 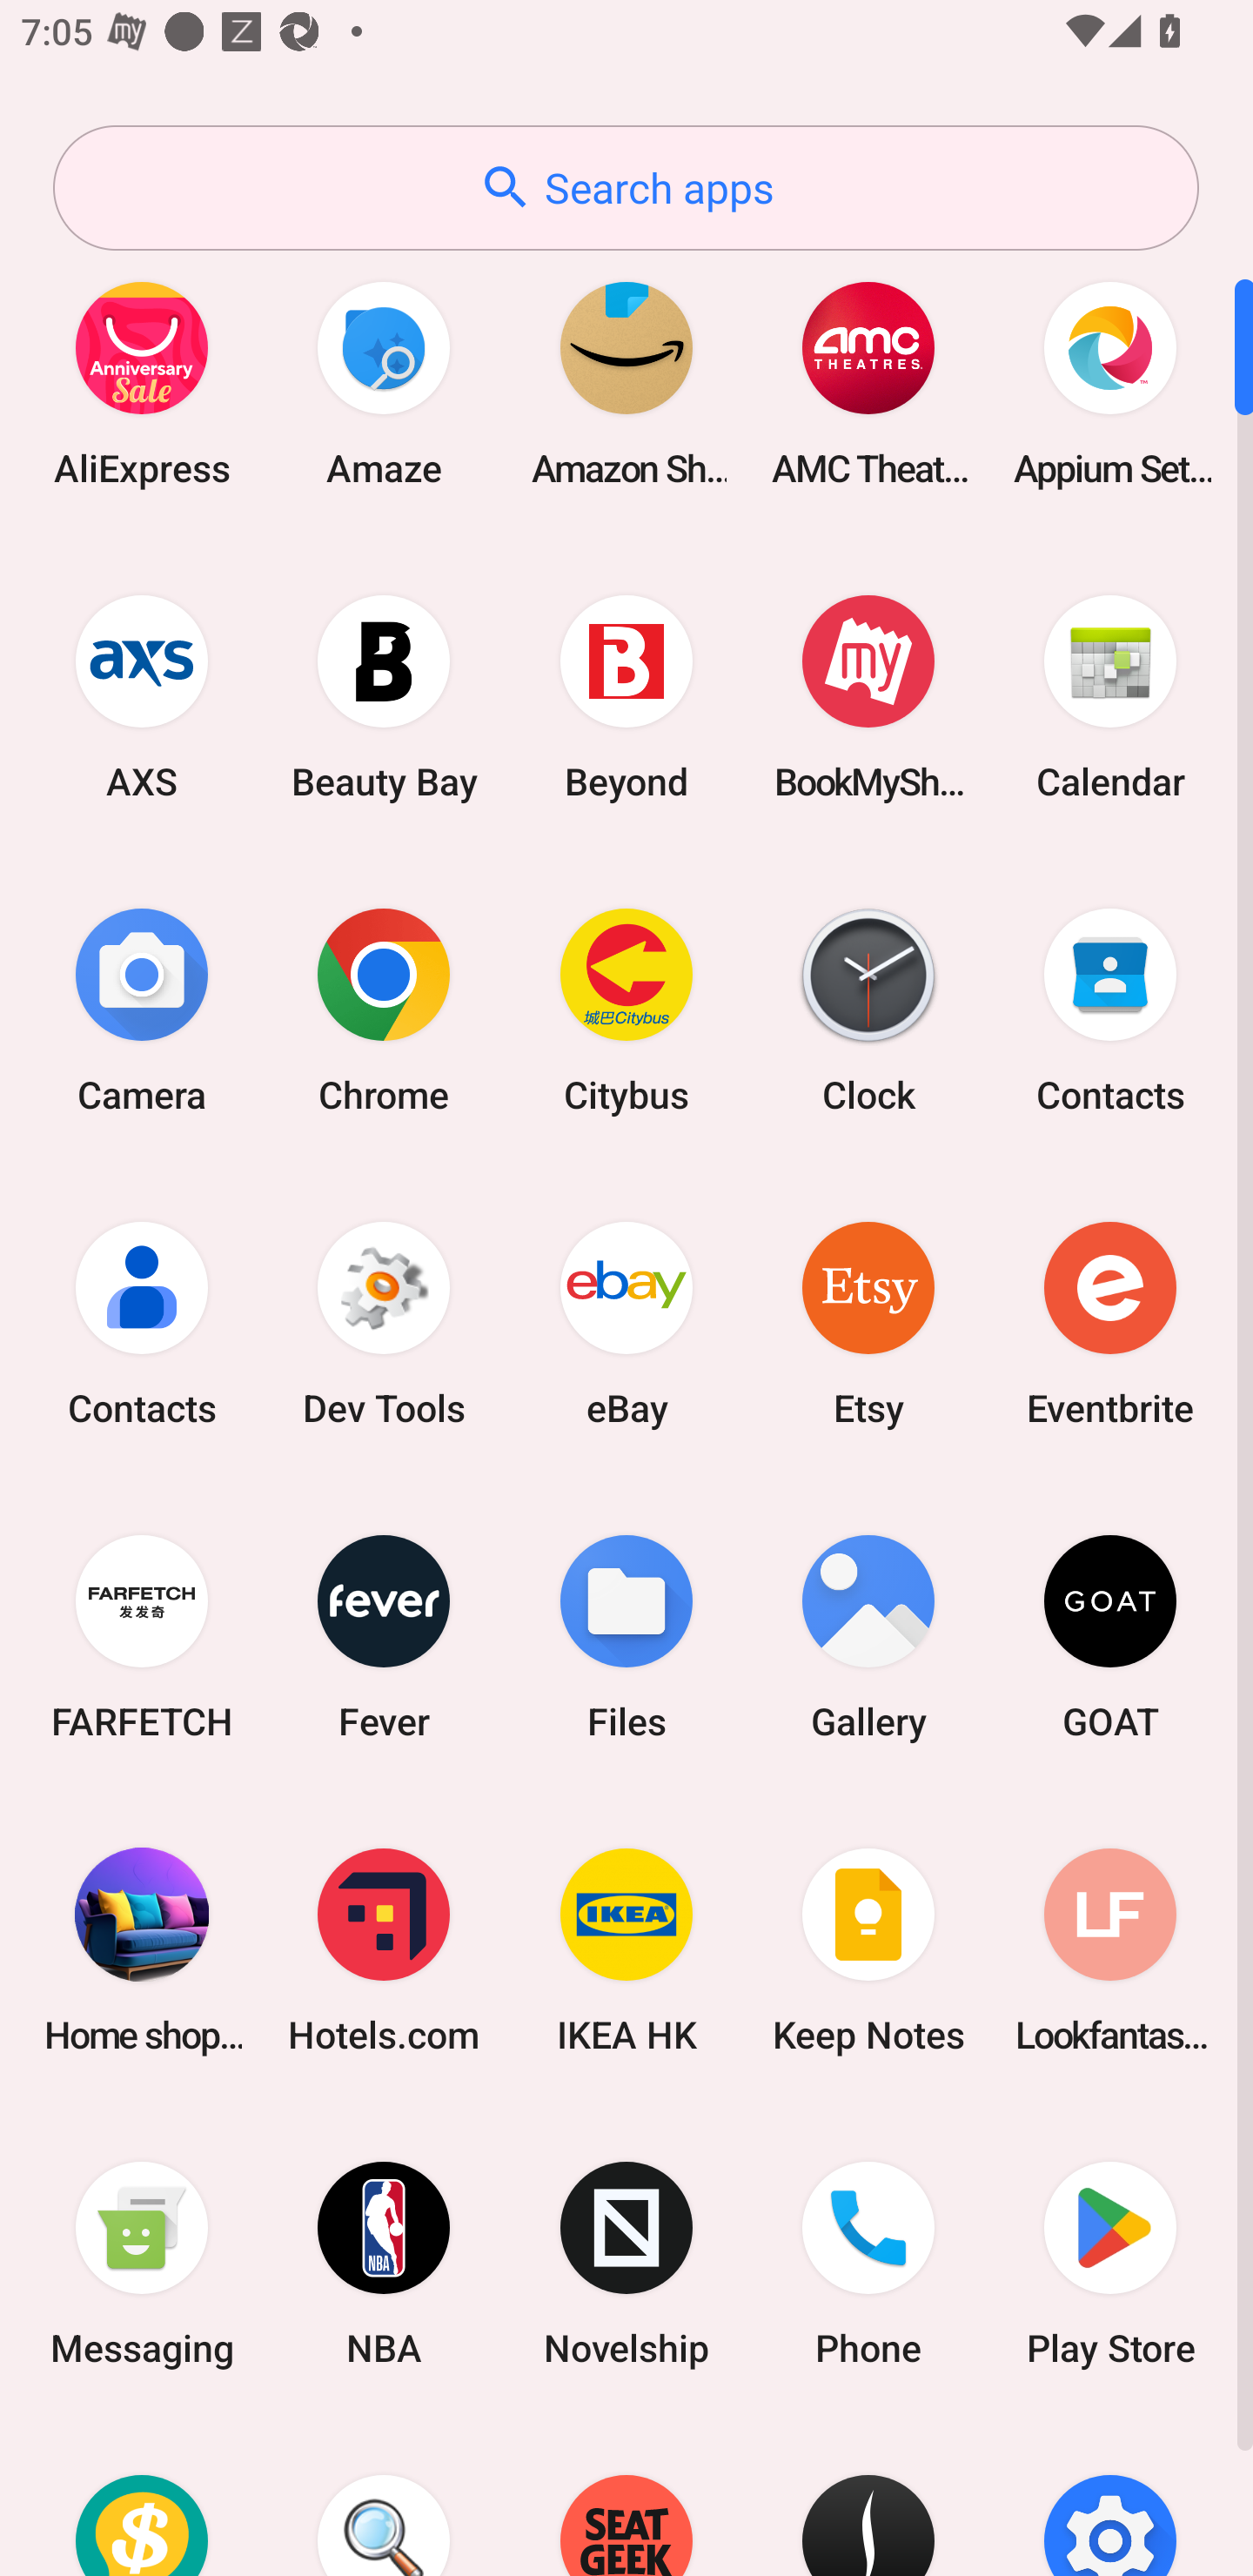 I want to click on Etsy, so click(x=868, y=1323).